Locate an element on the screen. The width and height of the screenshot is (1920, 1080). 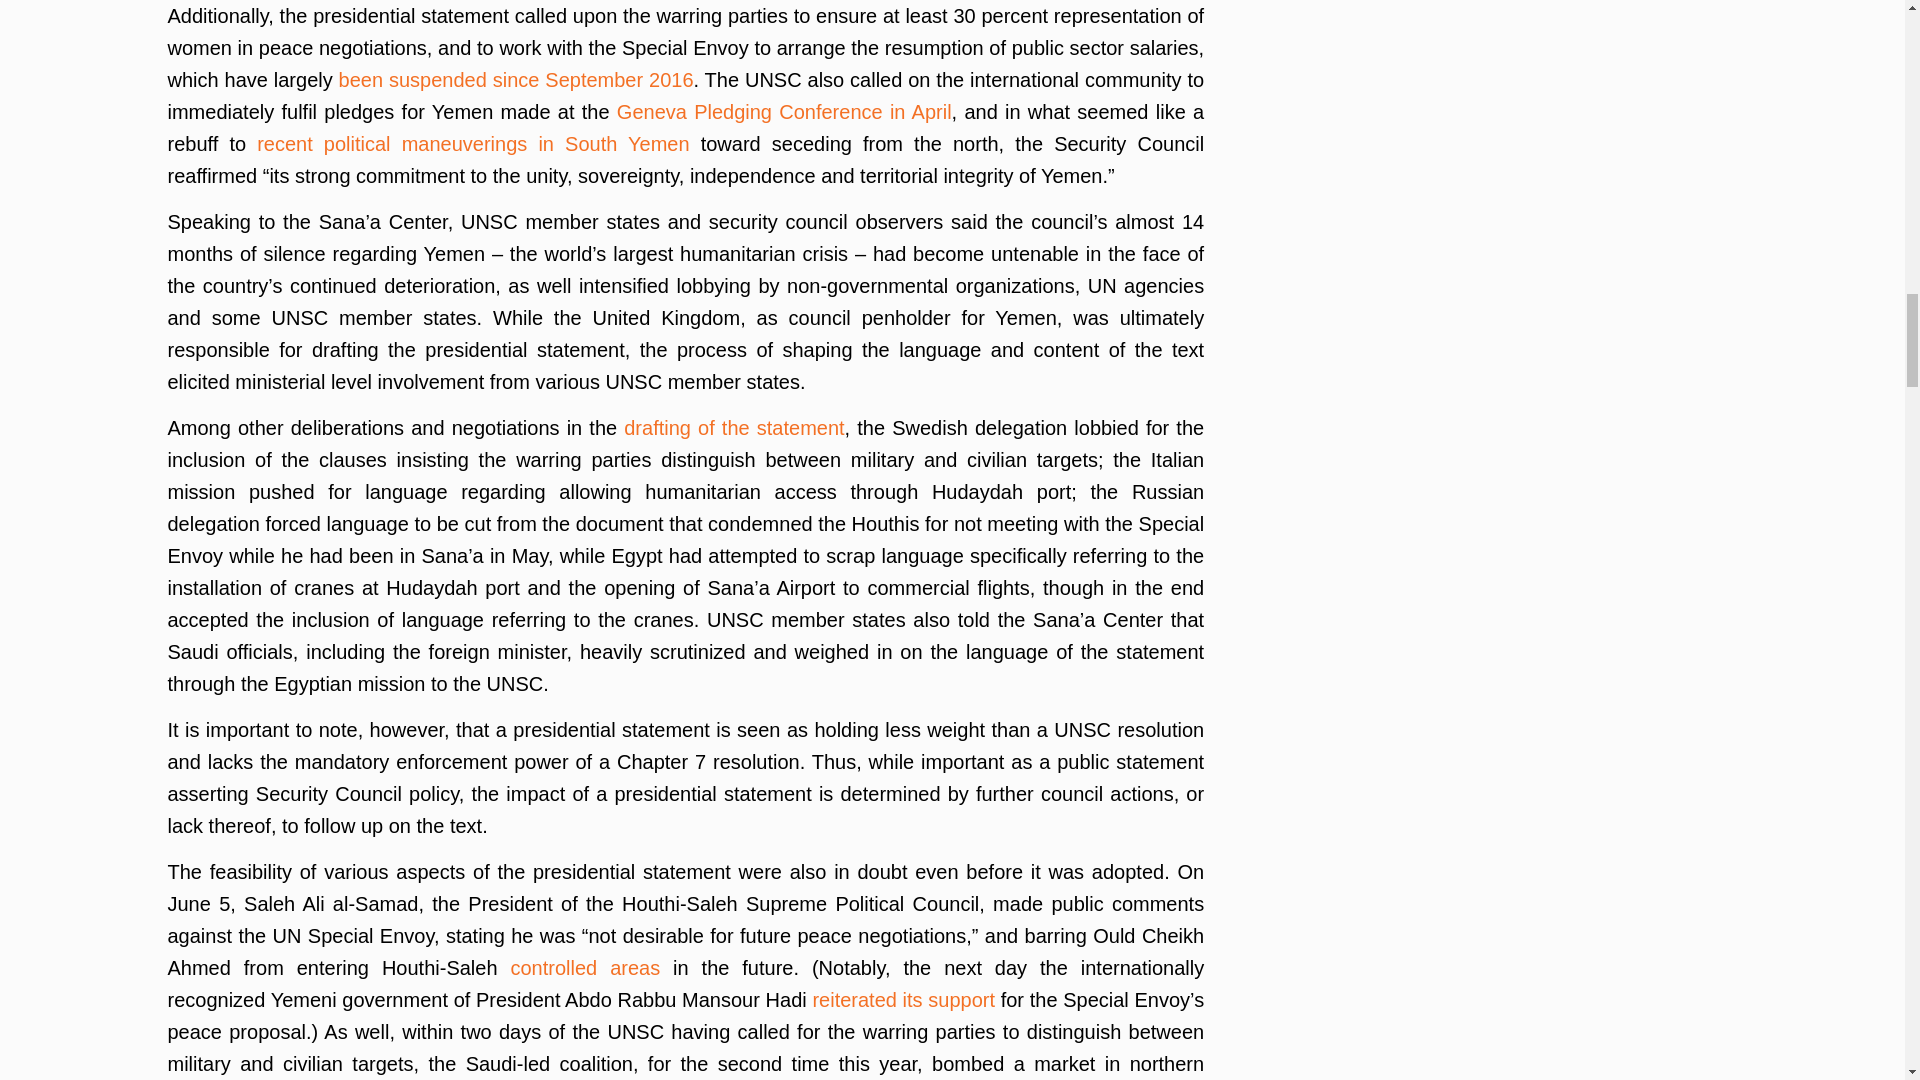
been suspended since September 2016 is located at coordinates (516, 80).